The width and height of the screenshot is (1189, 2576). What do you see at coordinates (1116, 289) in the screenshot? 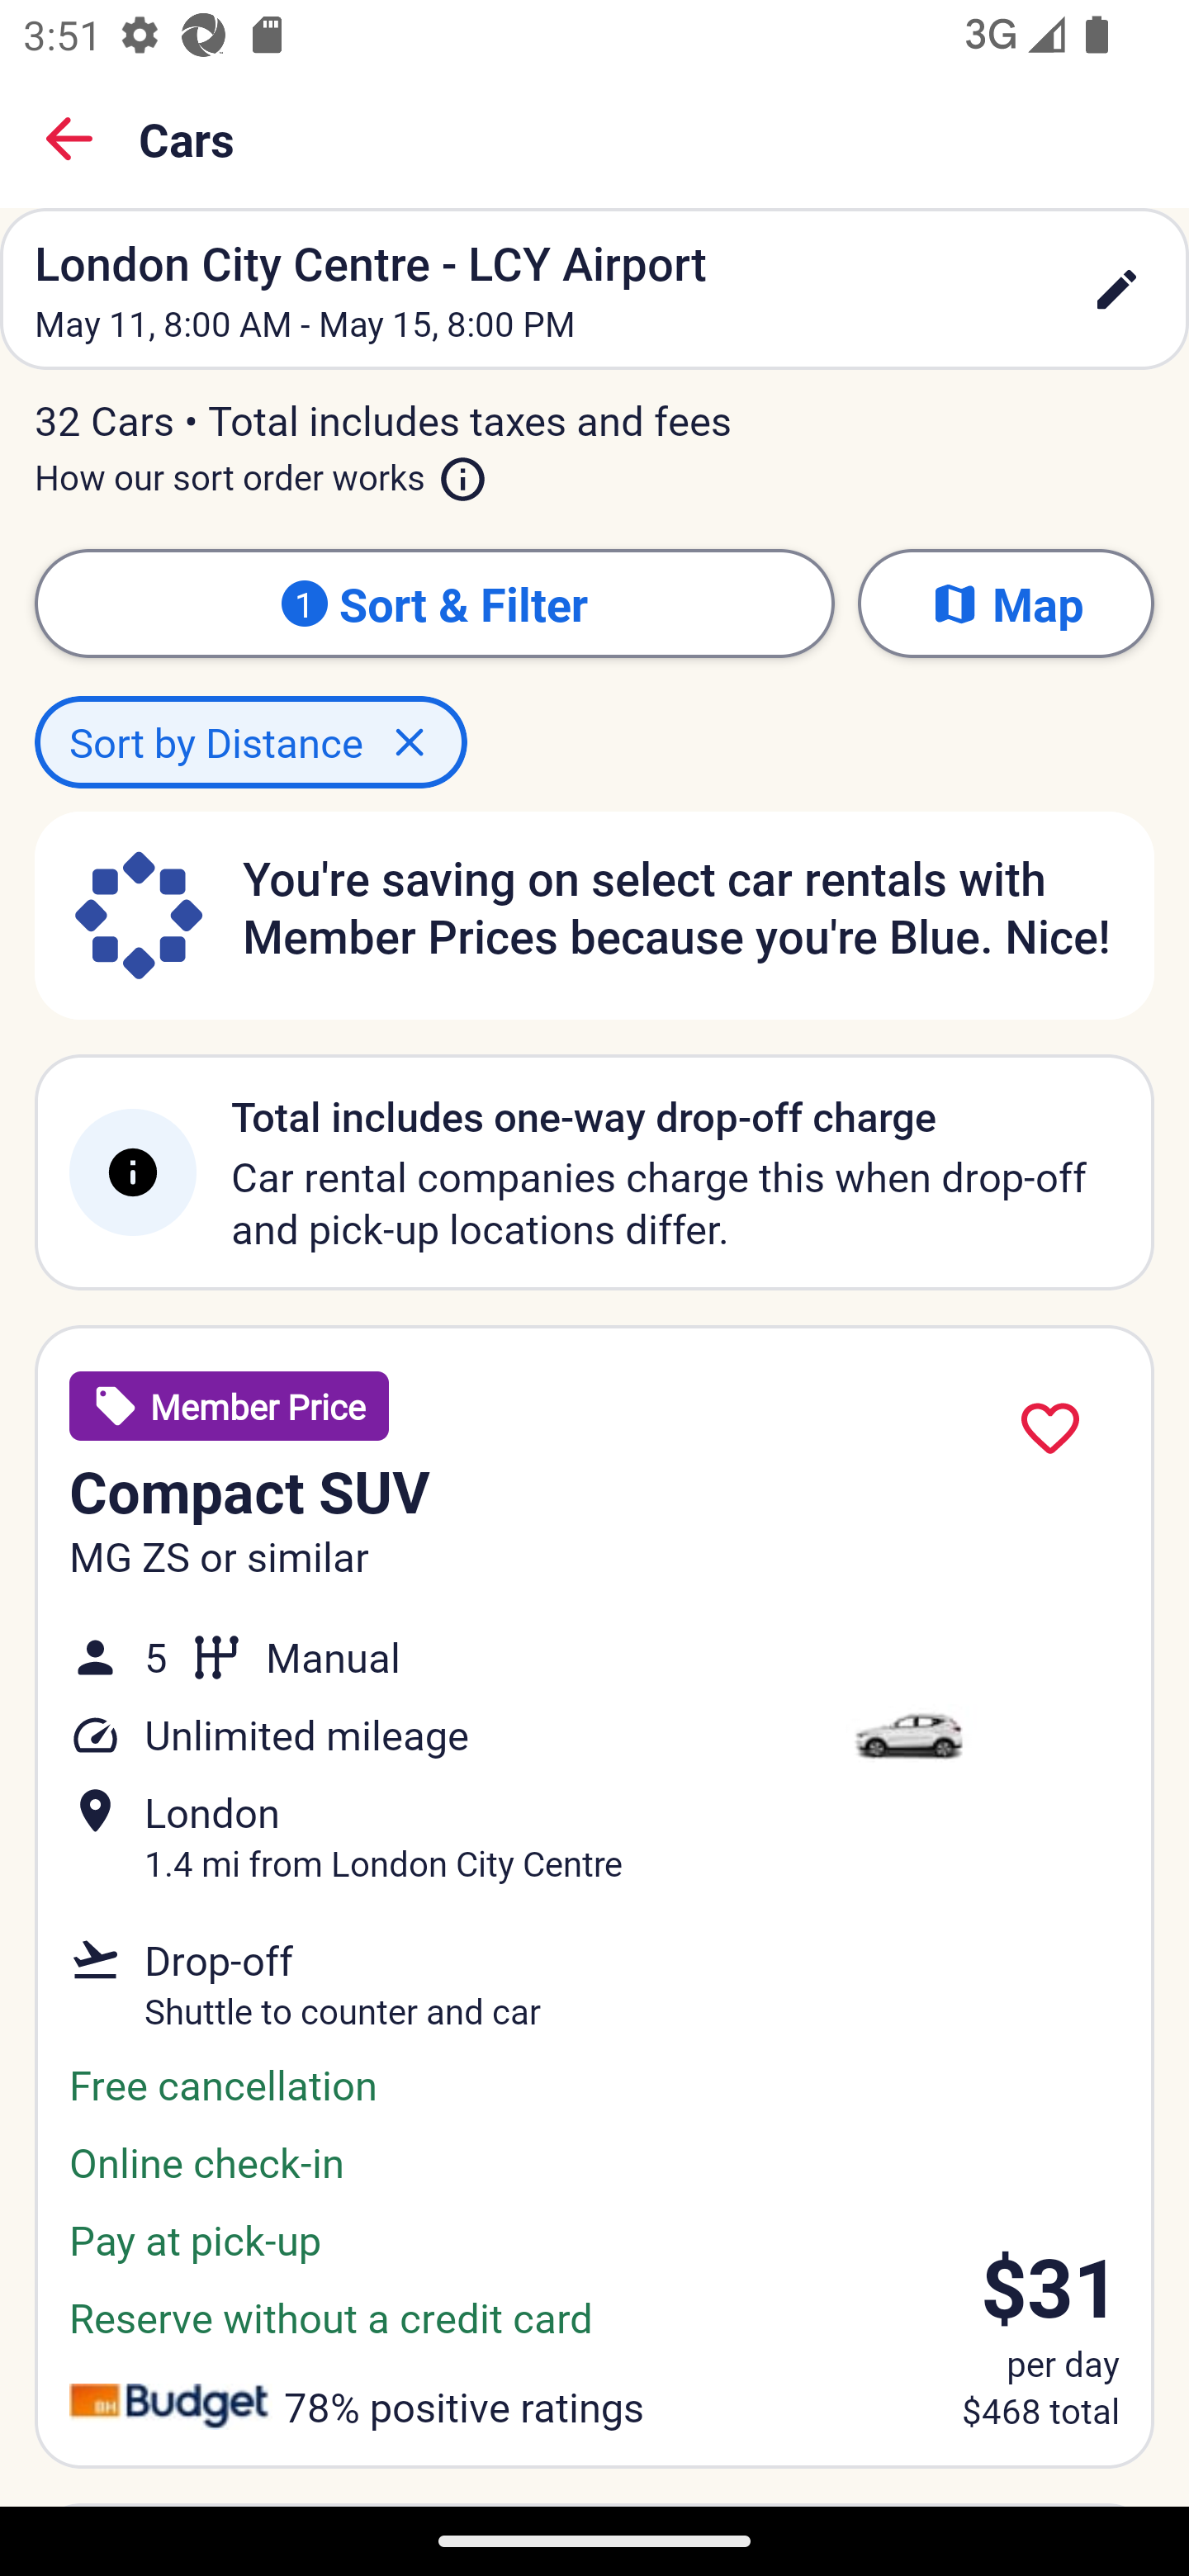
I see `edit` at bounding box center [1116, 289].